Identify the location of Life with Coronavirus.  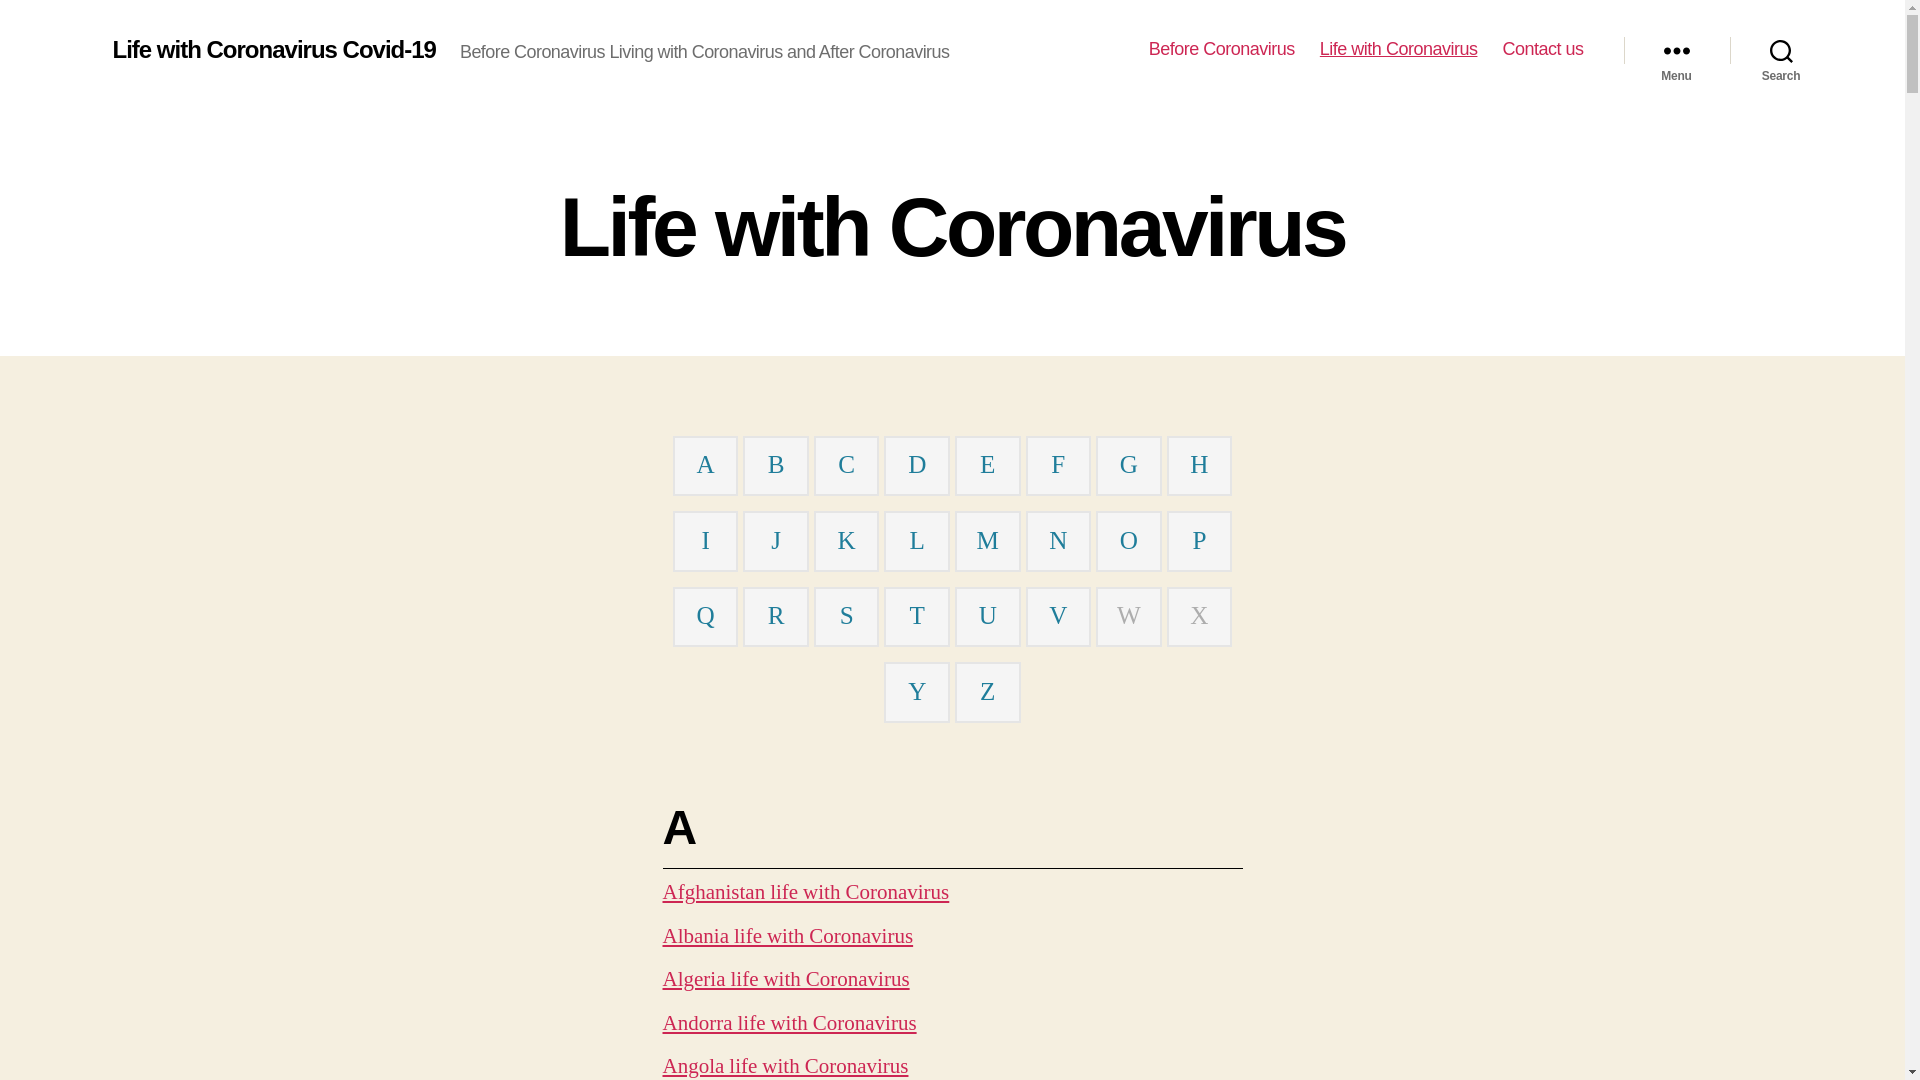
(1399, 50).